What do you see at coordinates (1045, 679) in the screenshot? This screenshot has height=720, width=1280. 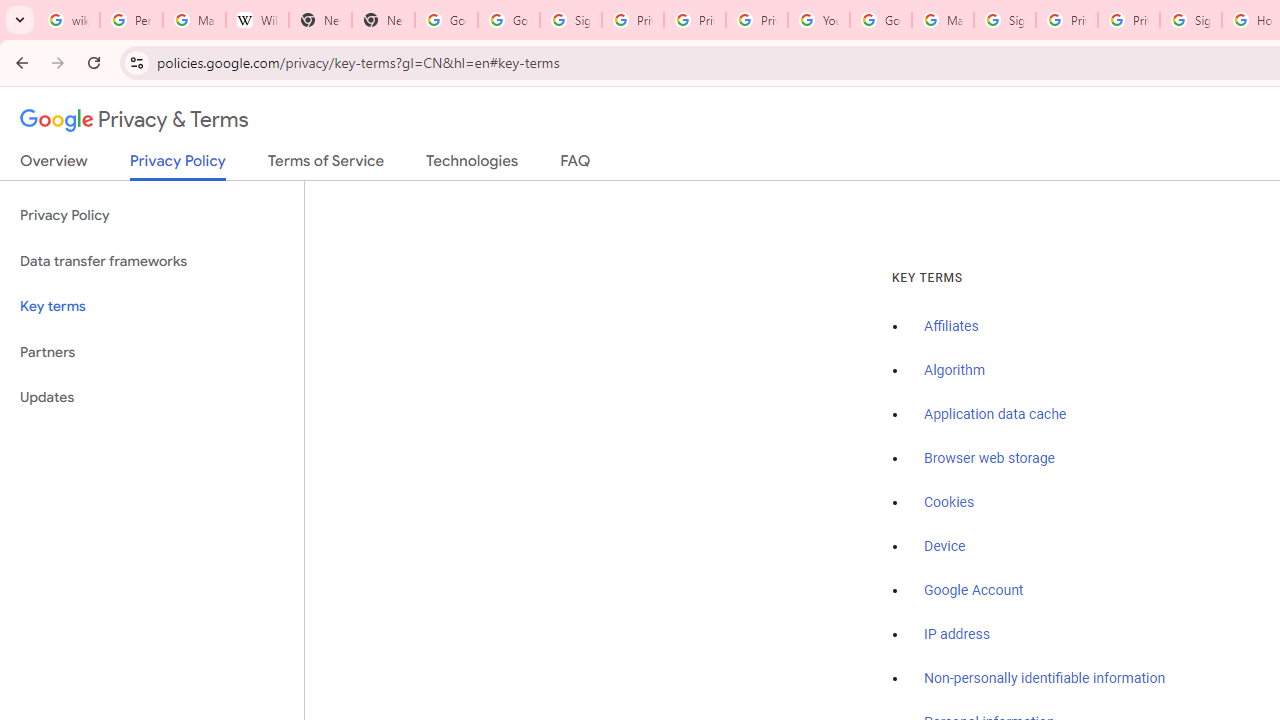 I see `Non-personally identifiable information` at bounding box center [1045, 679].